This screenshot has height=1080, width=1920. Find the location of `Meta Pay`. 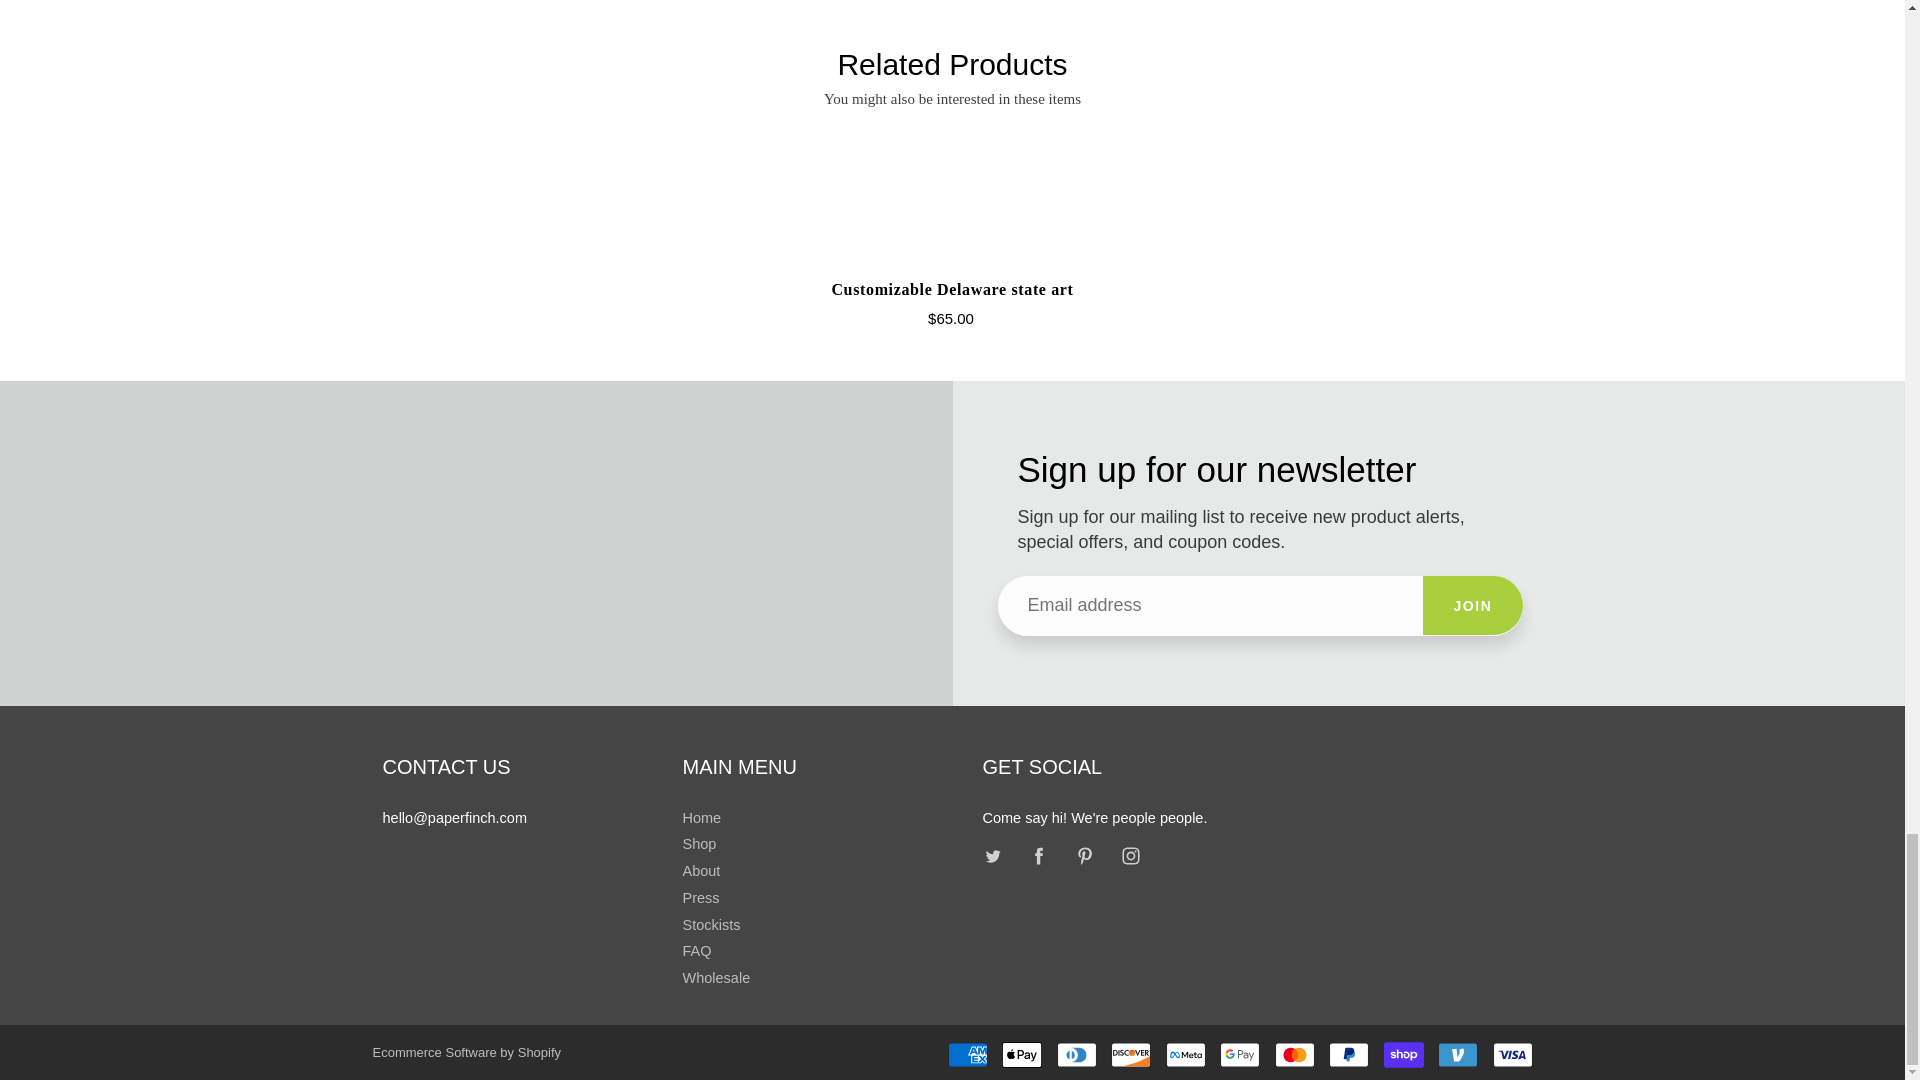

Meta Pay is located at coordinates (1185, 1055).